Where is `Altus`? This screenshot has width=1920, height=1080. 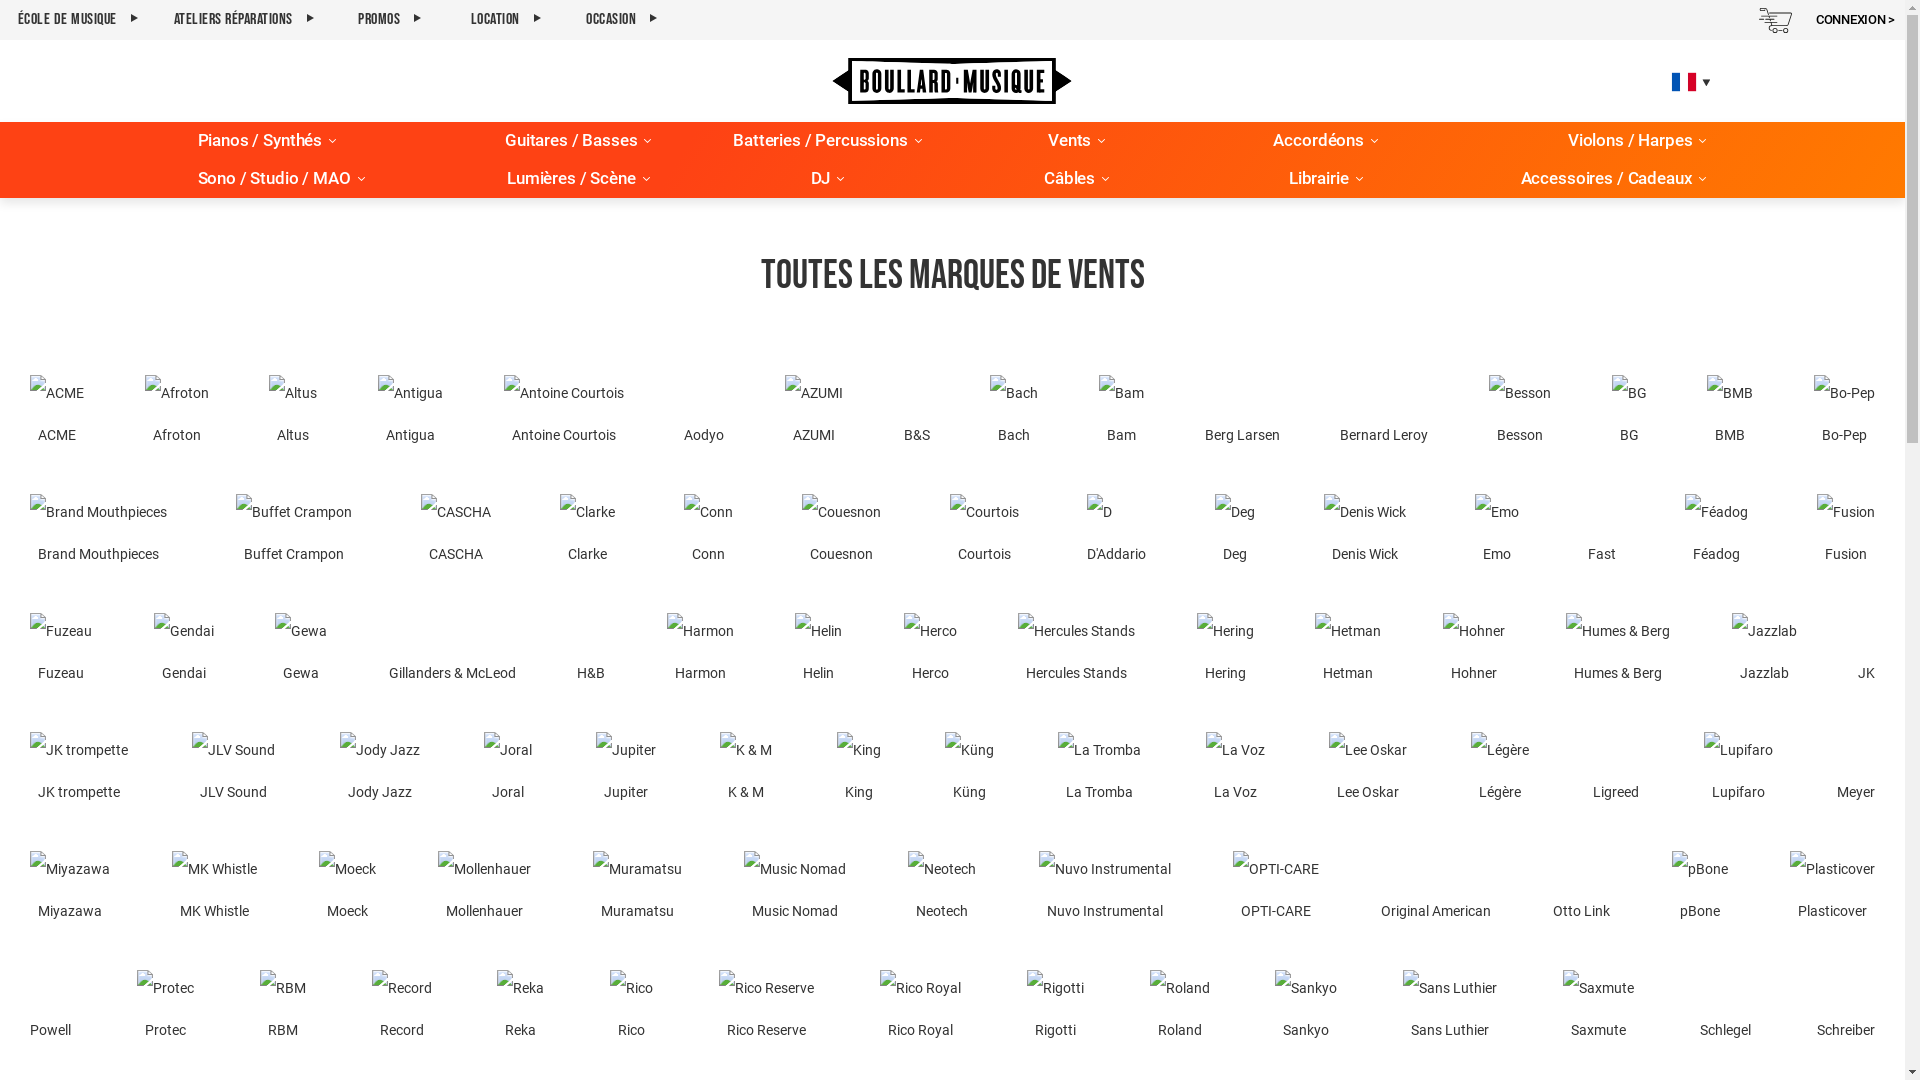
Altus is located at coordinates (293, 414).